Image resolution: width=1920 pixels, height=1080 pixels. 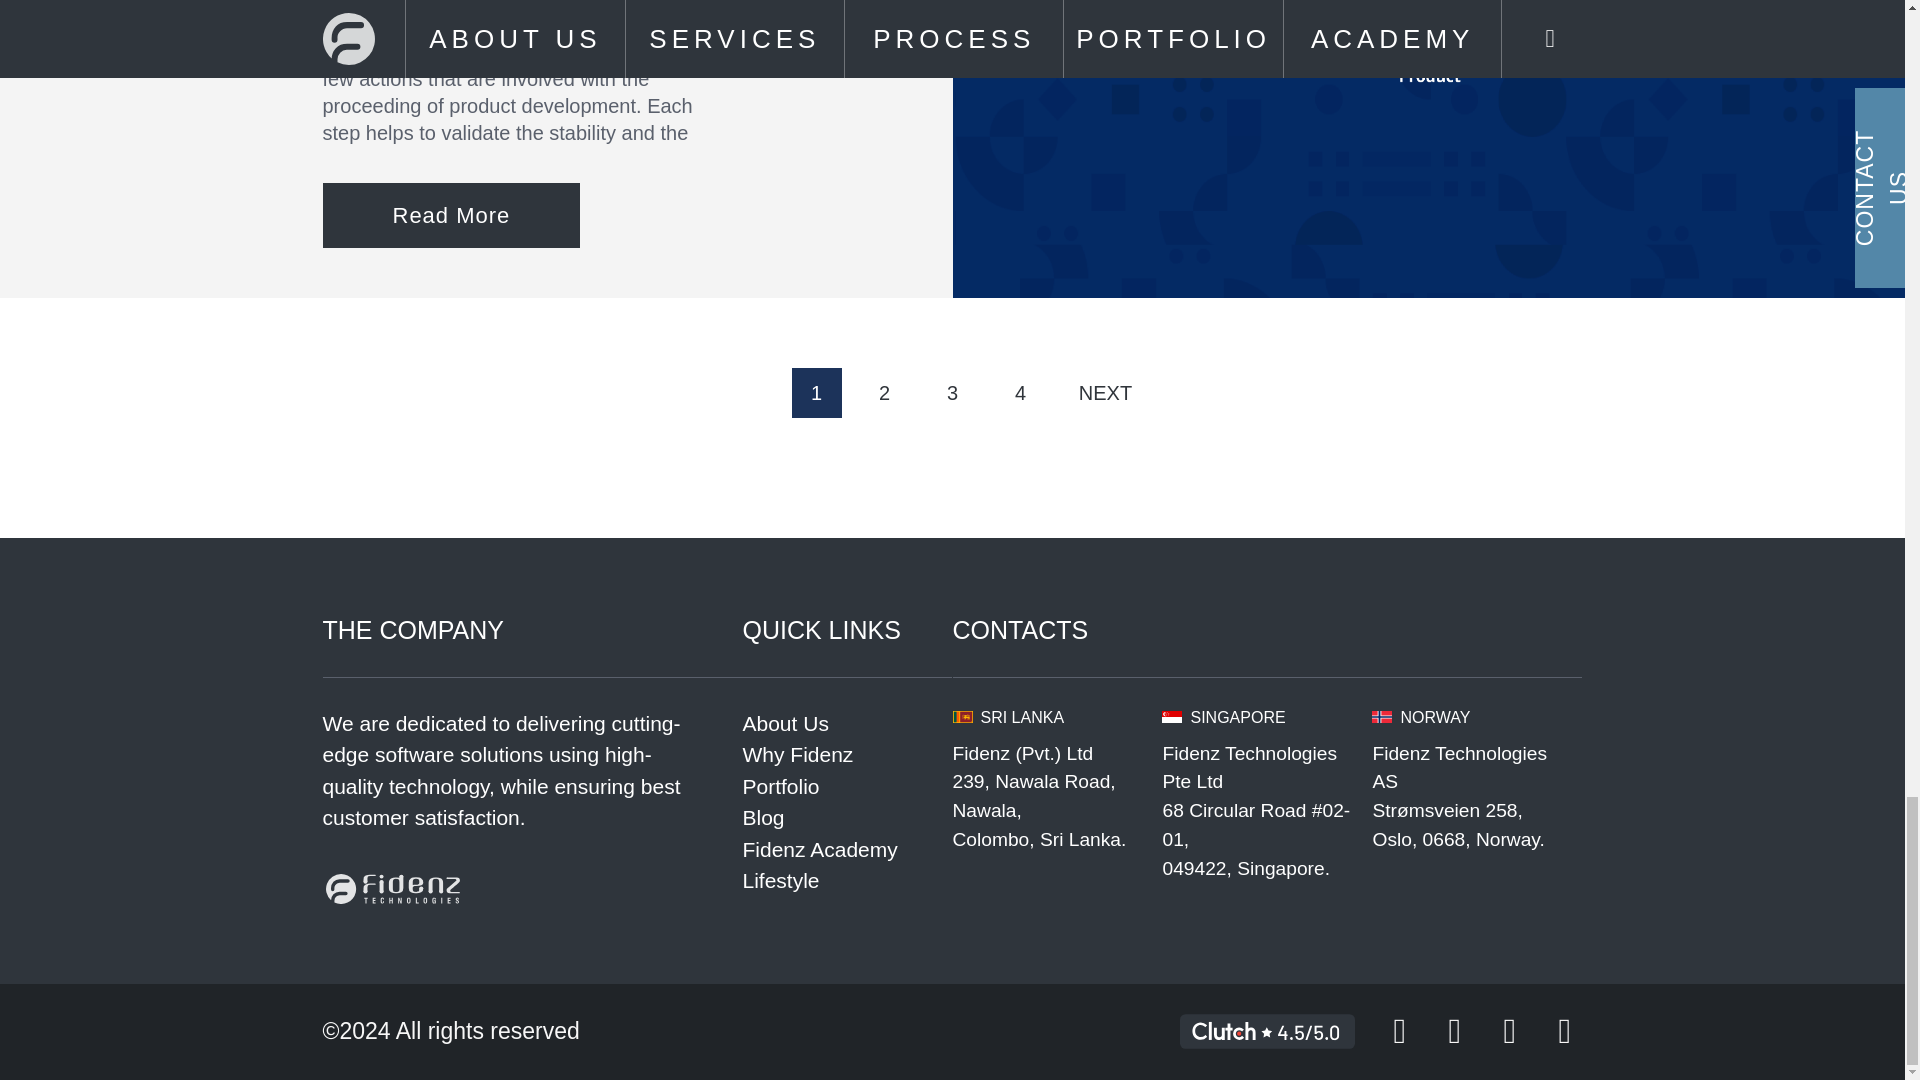 What do you see at coordinates (846, 724) in the screenshot?
I see `About Us` at bounding box center [846, 724].